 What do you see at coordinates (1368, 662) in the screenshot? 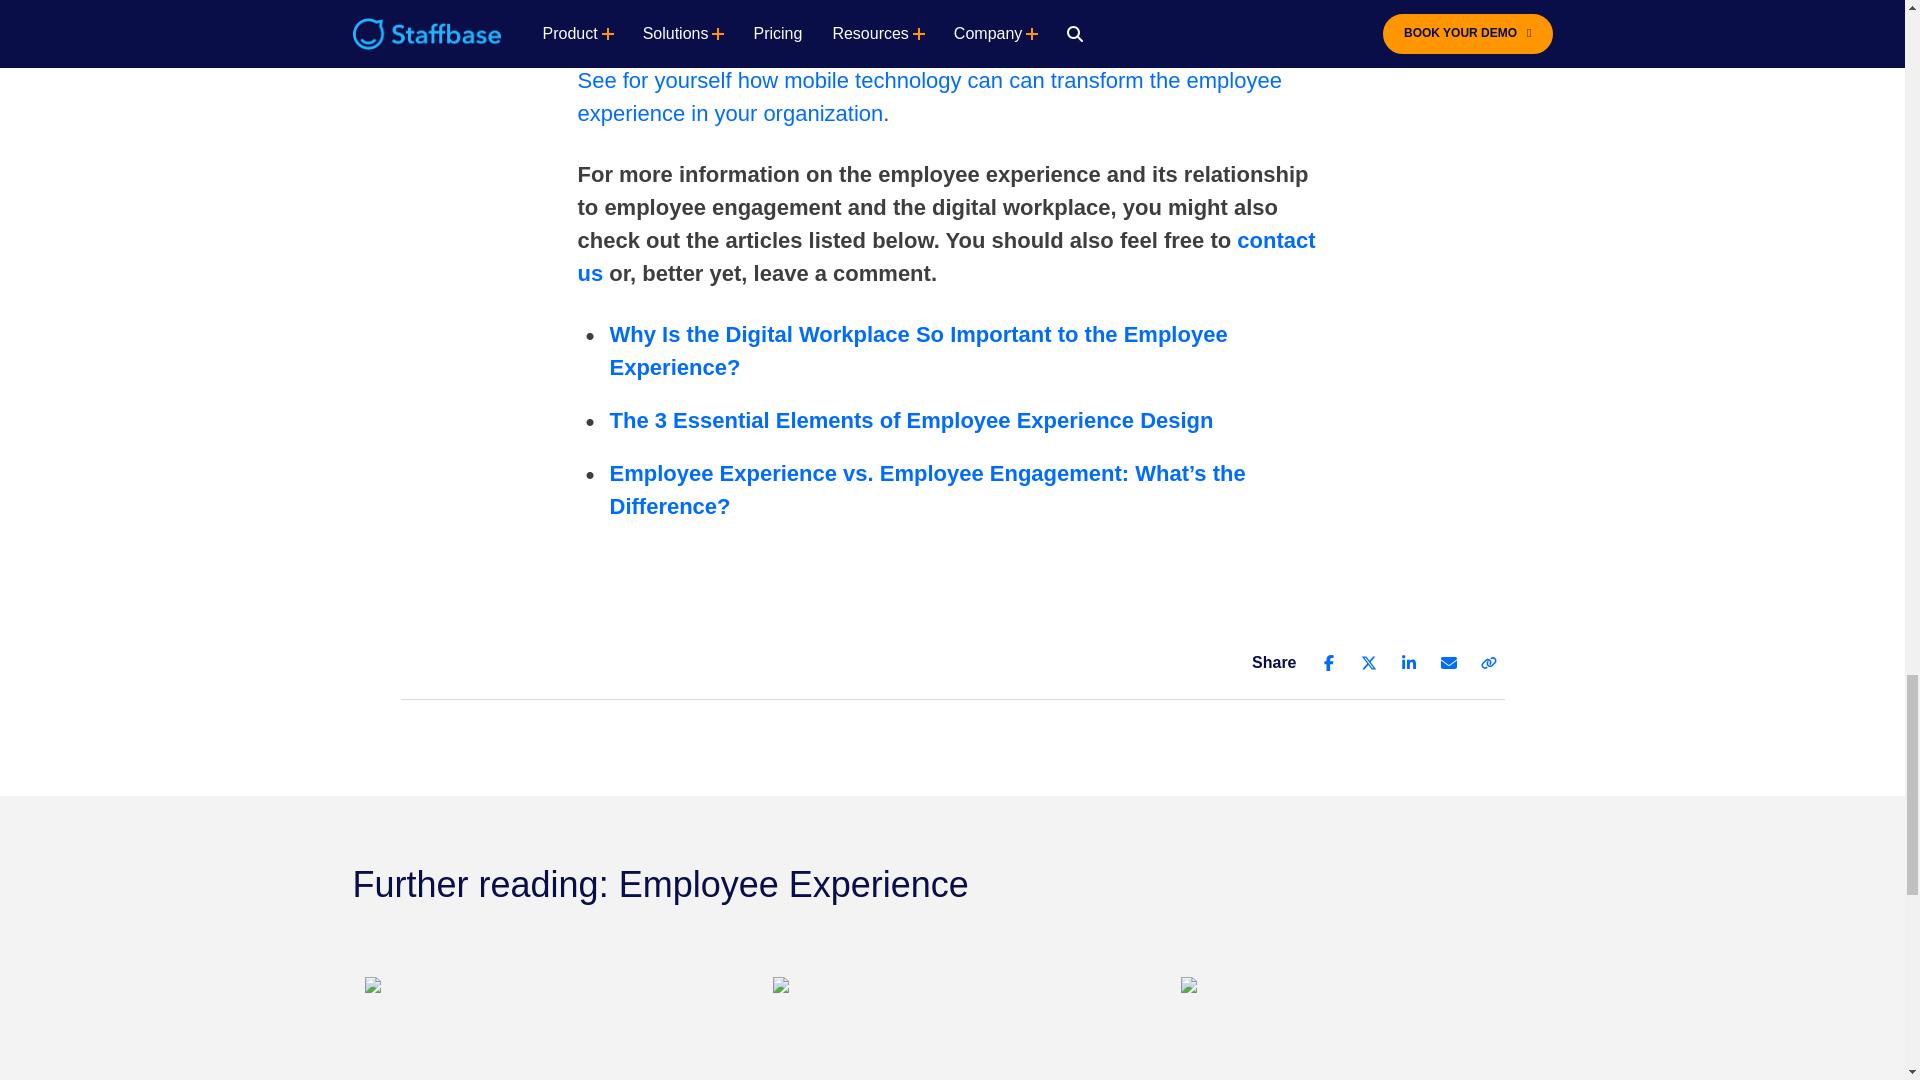
I see `Twitter` at bounding box center [1368, 662].